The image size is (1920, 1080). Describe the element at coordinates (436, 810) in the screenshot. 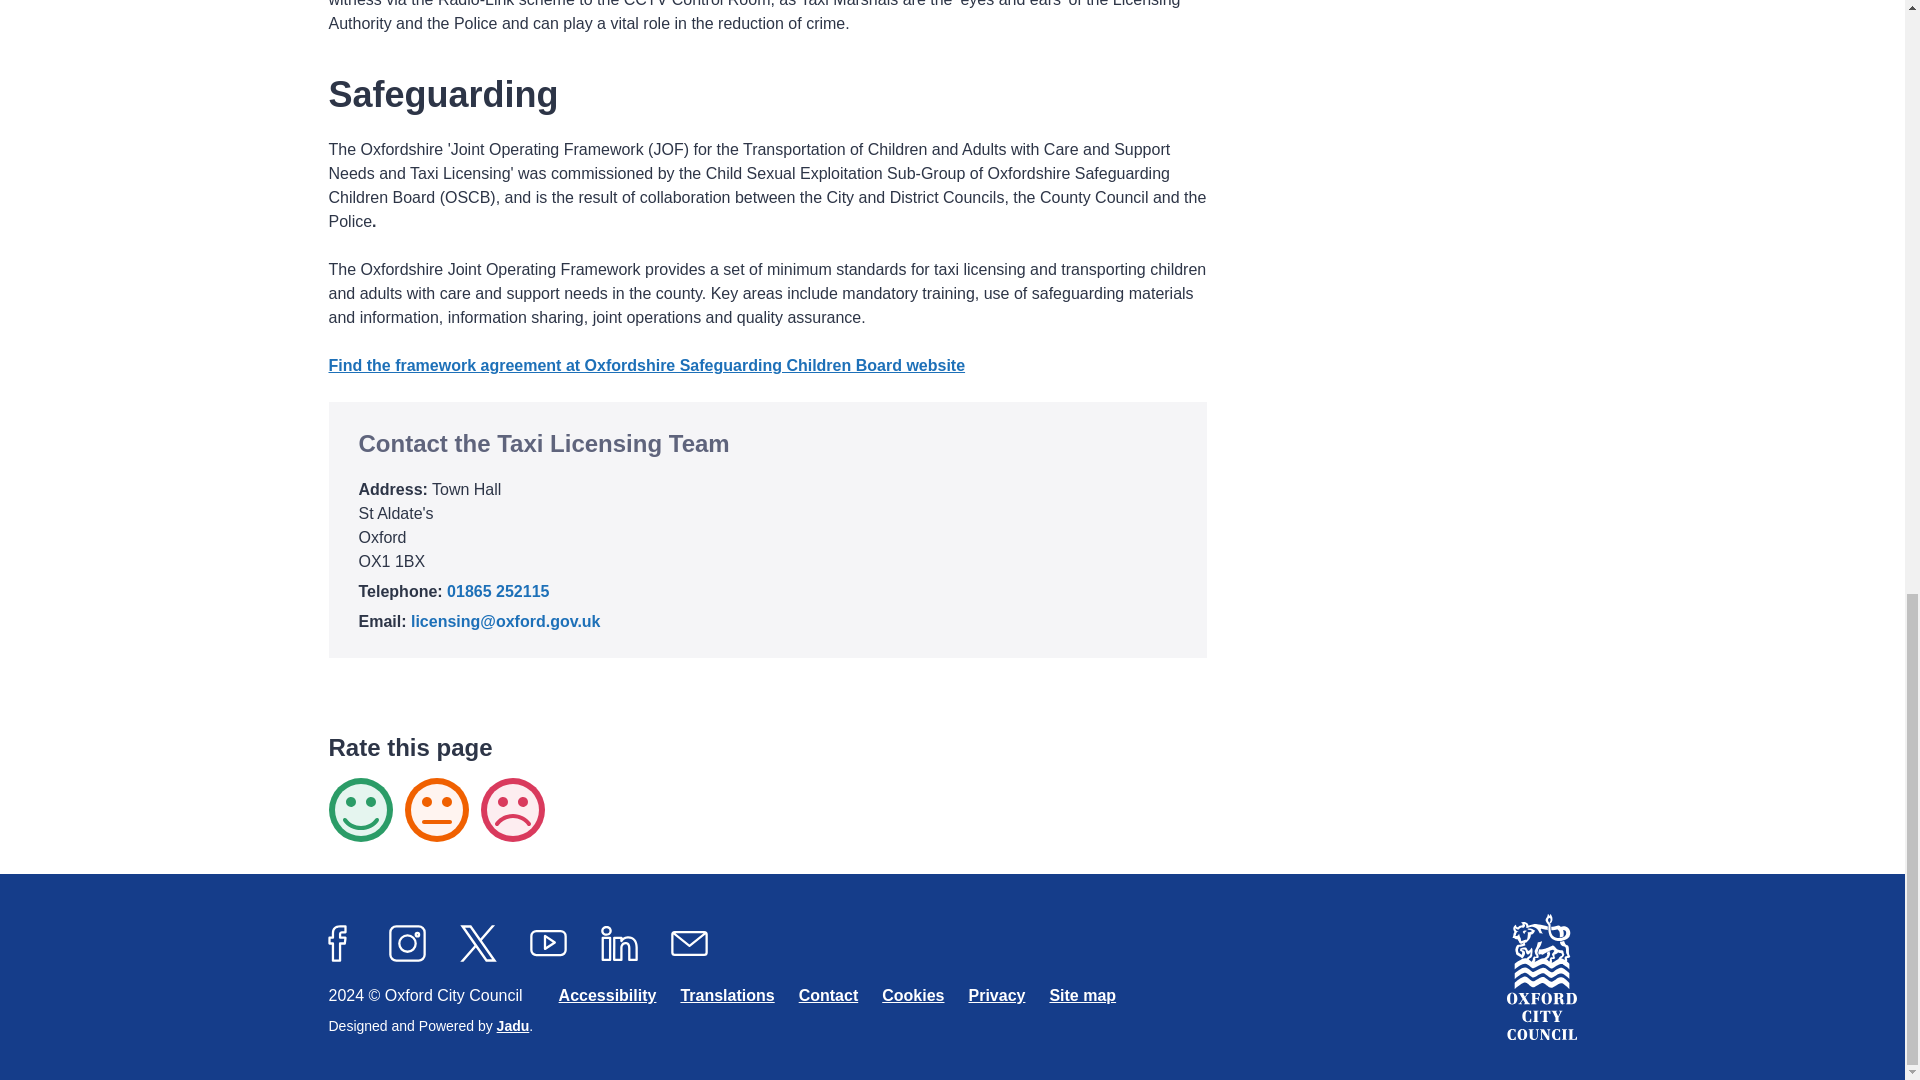

I see `Rate this page as Average` at that location.